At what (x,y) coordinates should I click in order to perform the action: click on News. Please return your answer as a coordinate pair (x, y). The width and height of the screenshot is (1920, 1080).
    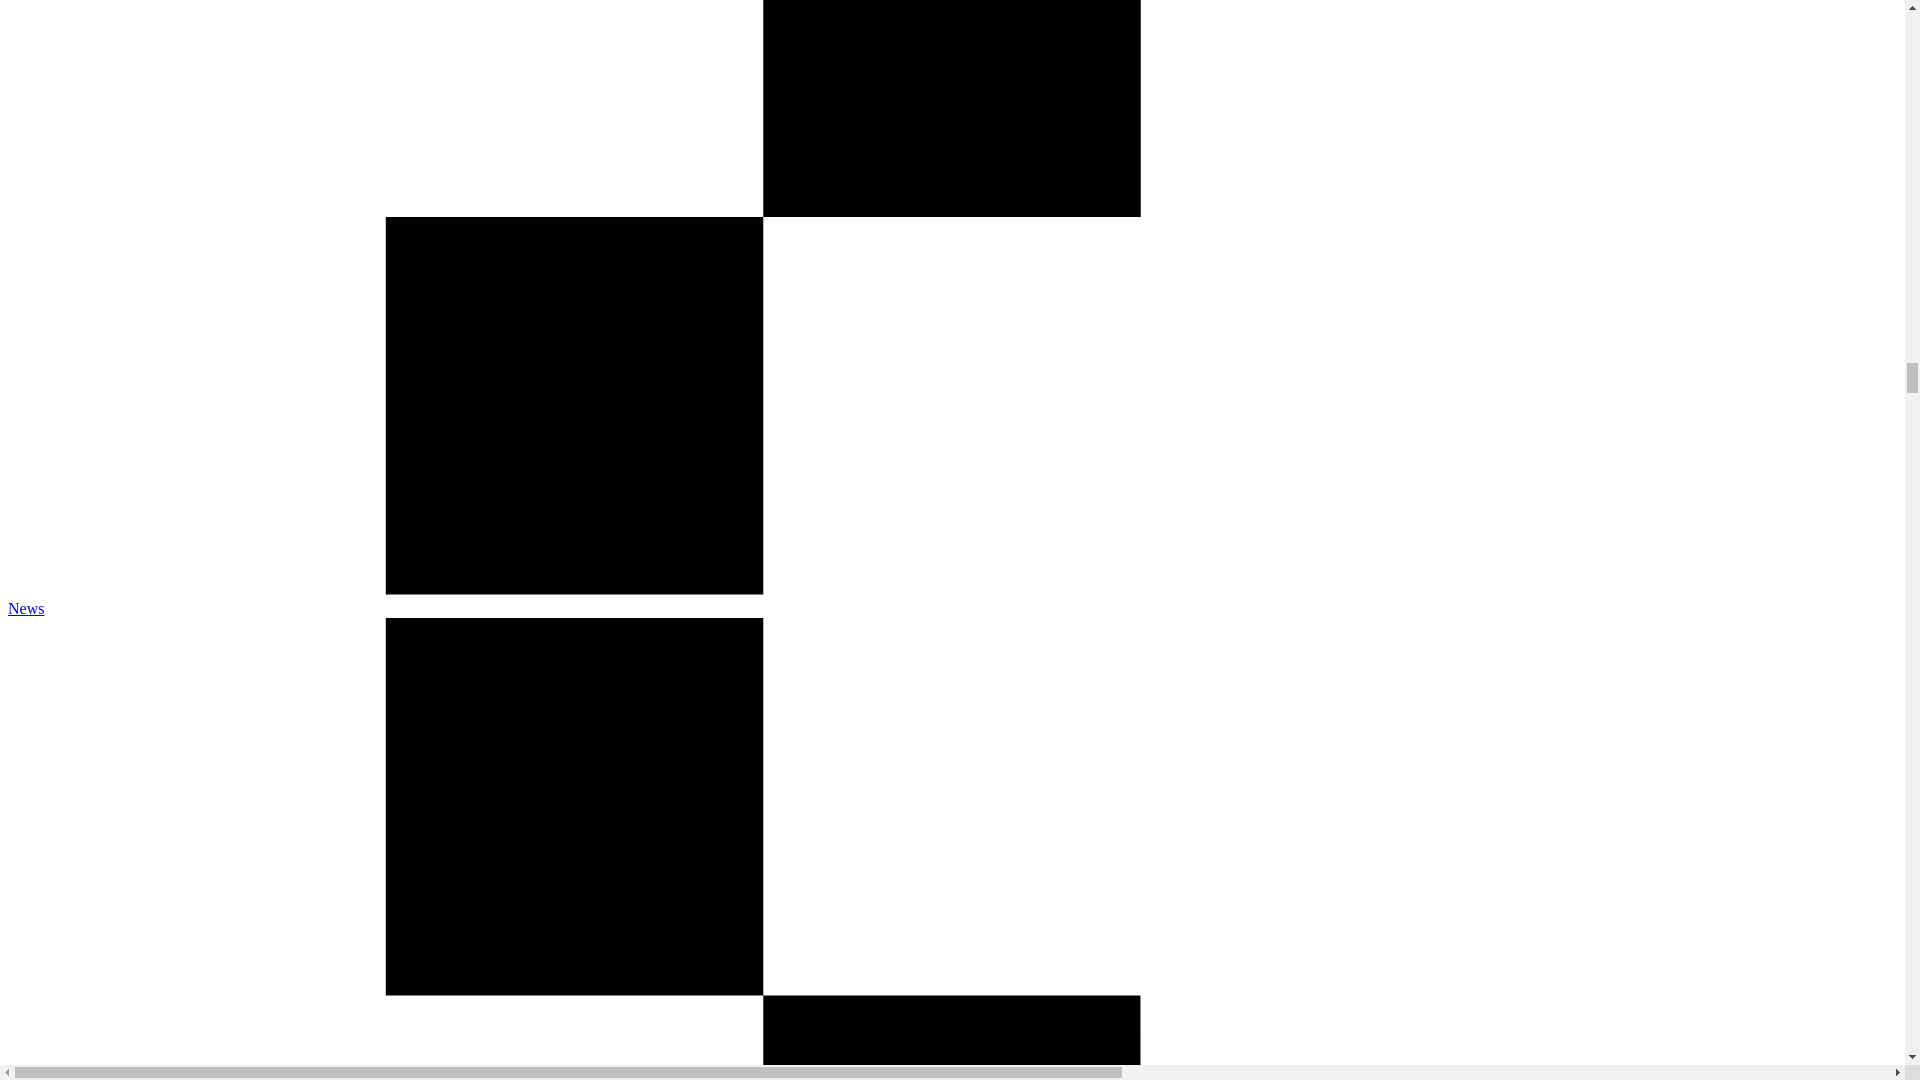
    Looking at the image, I should click on (26, 608).